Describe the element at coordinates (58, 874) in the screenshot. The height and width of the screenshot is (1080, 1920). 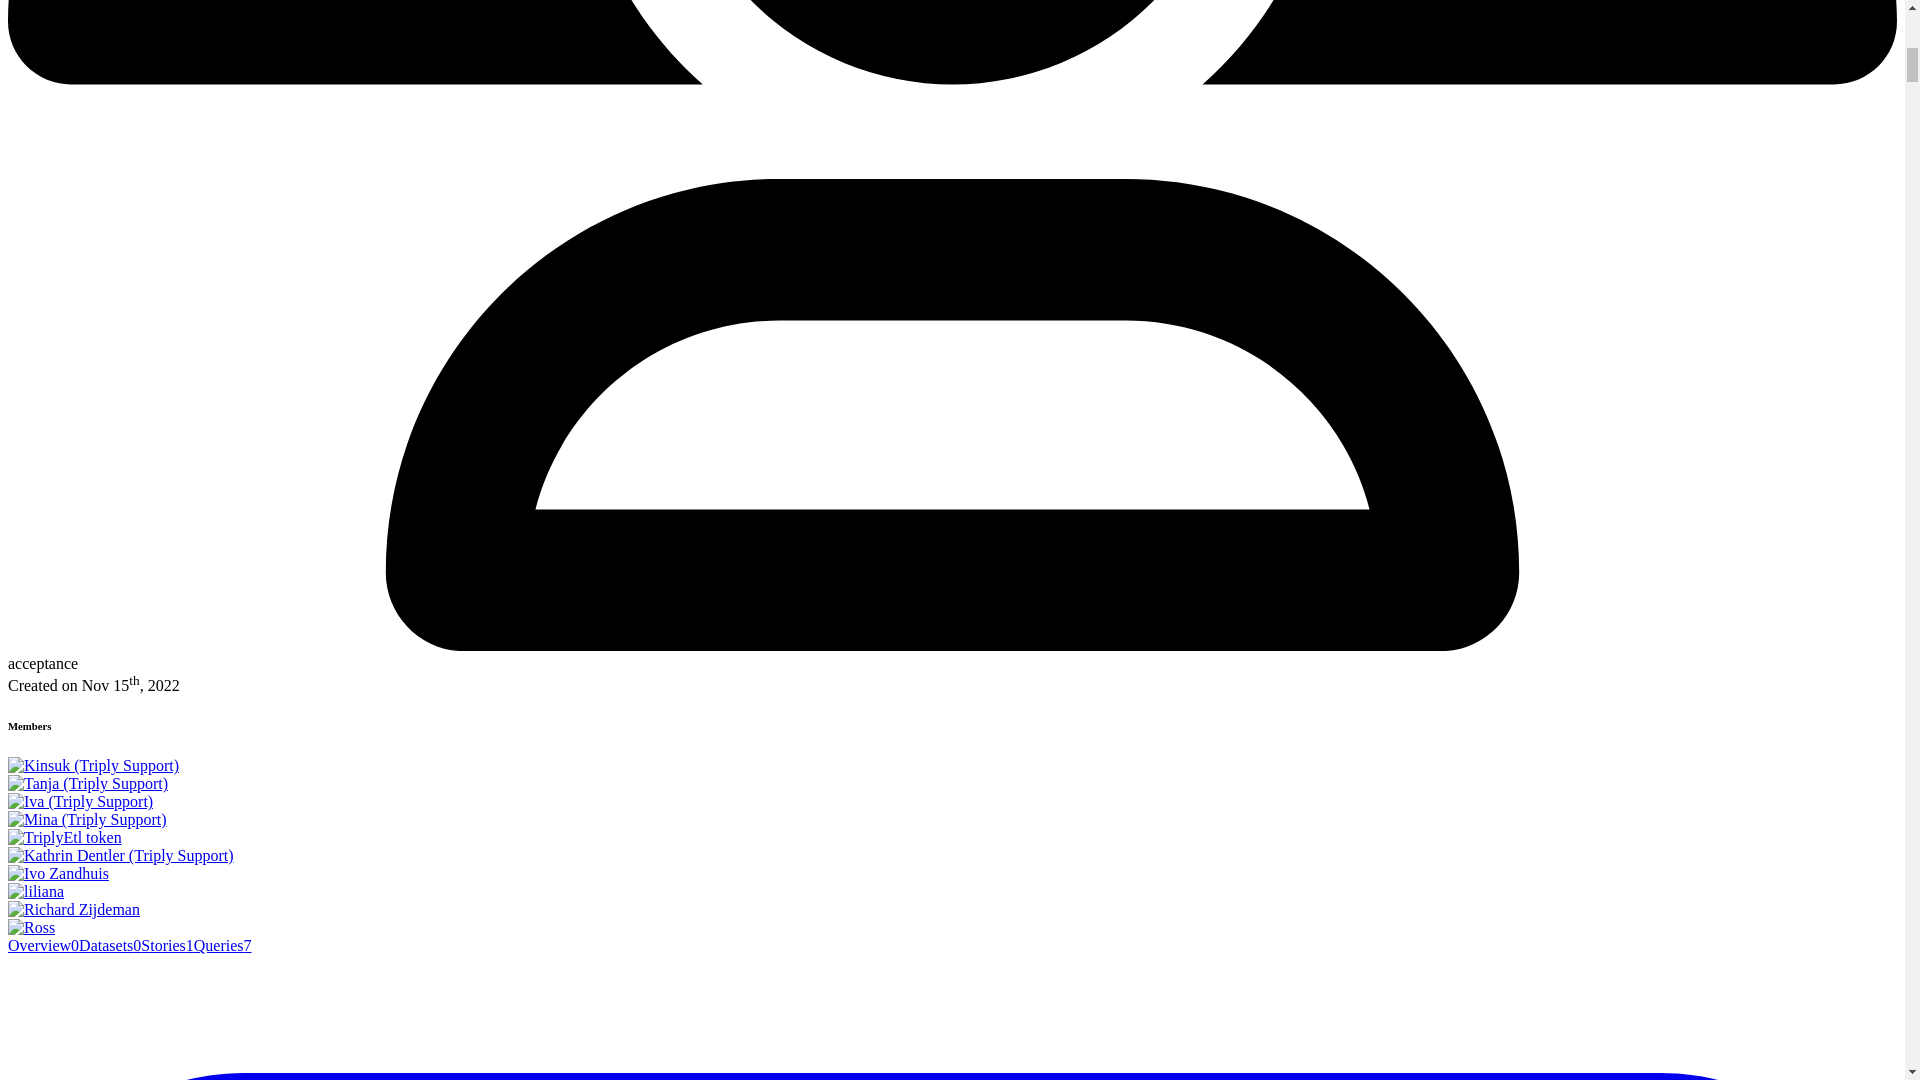
I see `Ivo Zandhuis` at that location.